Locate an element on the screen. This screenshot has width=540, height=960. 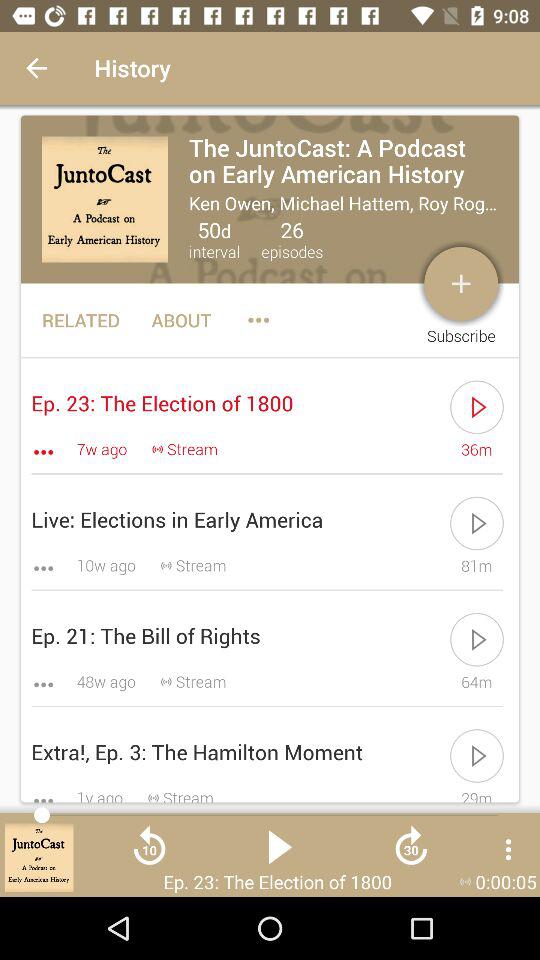
click on the button which is below subscribe is located at coordinates (478, 406).